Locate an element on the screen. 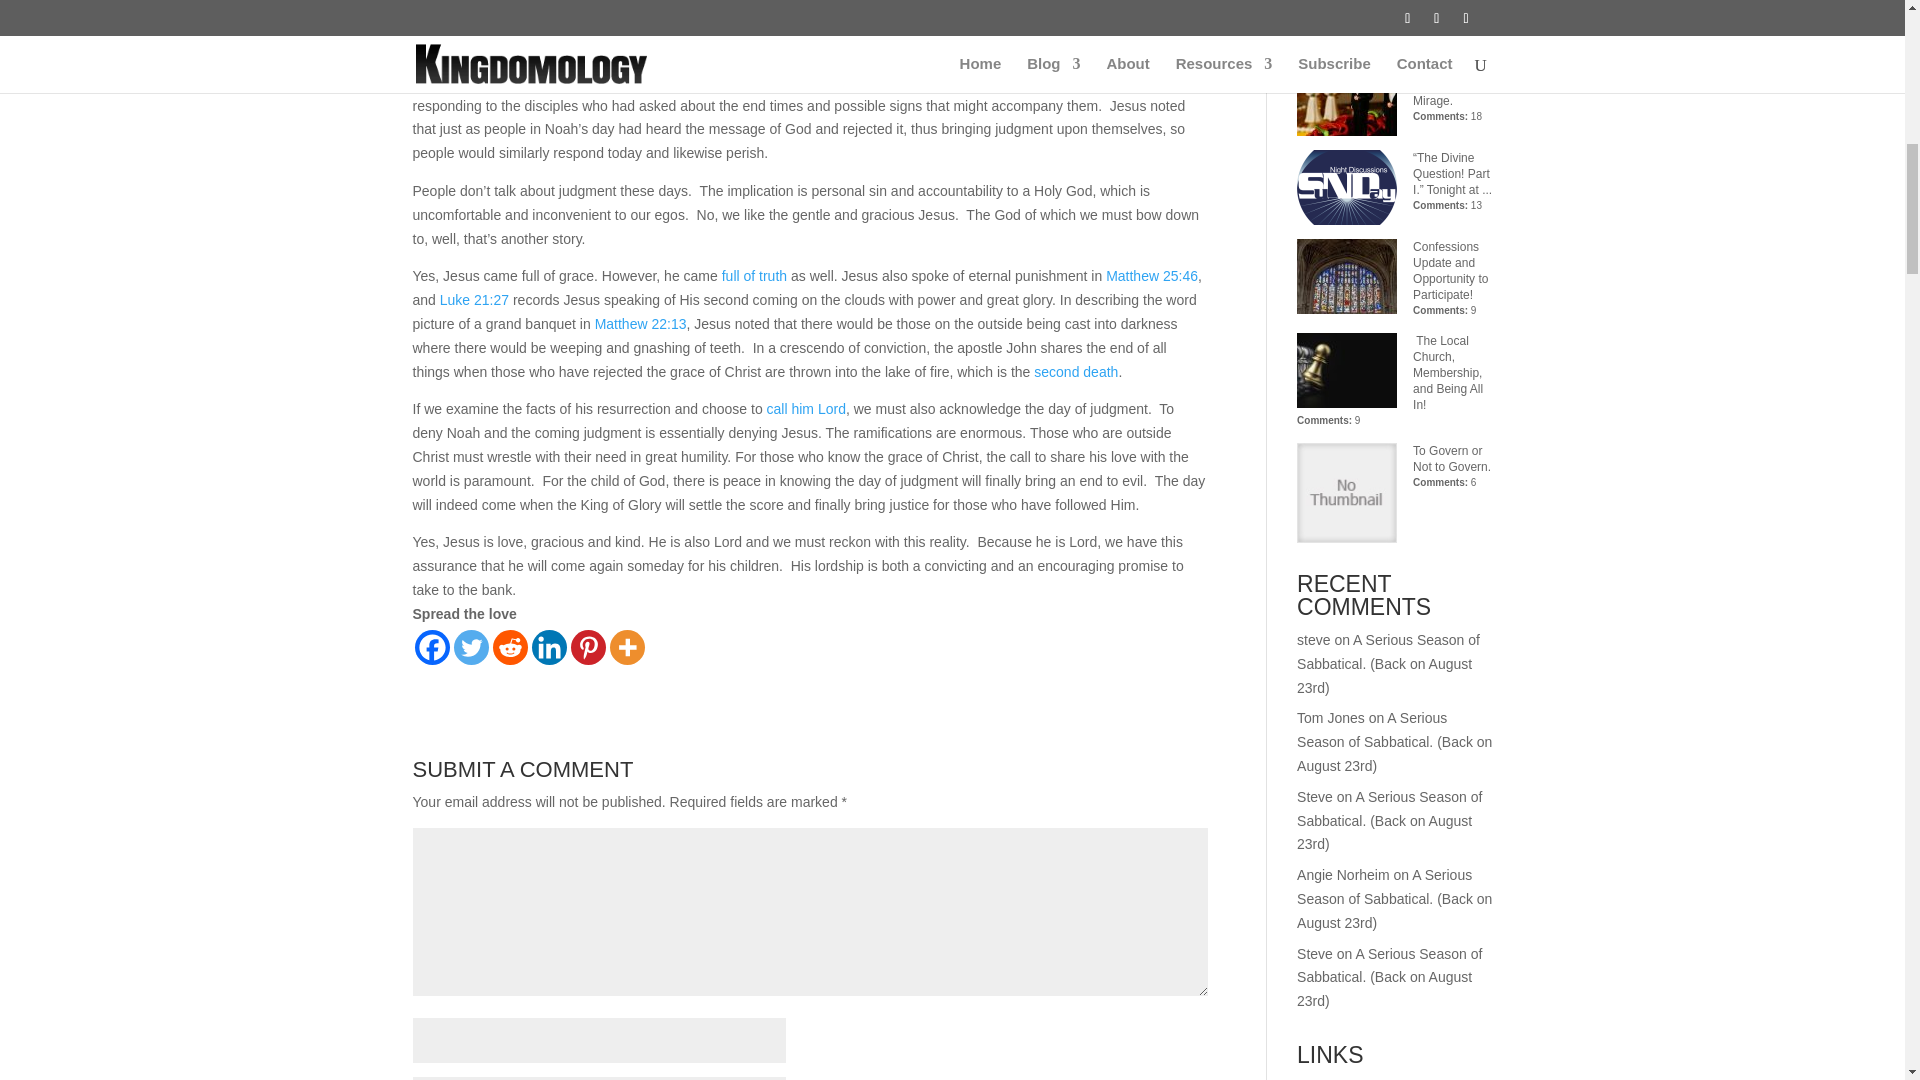  Facebook is located at coordinates (432, 647).